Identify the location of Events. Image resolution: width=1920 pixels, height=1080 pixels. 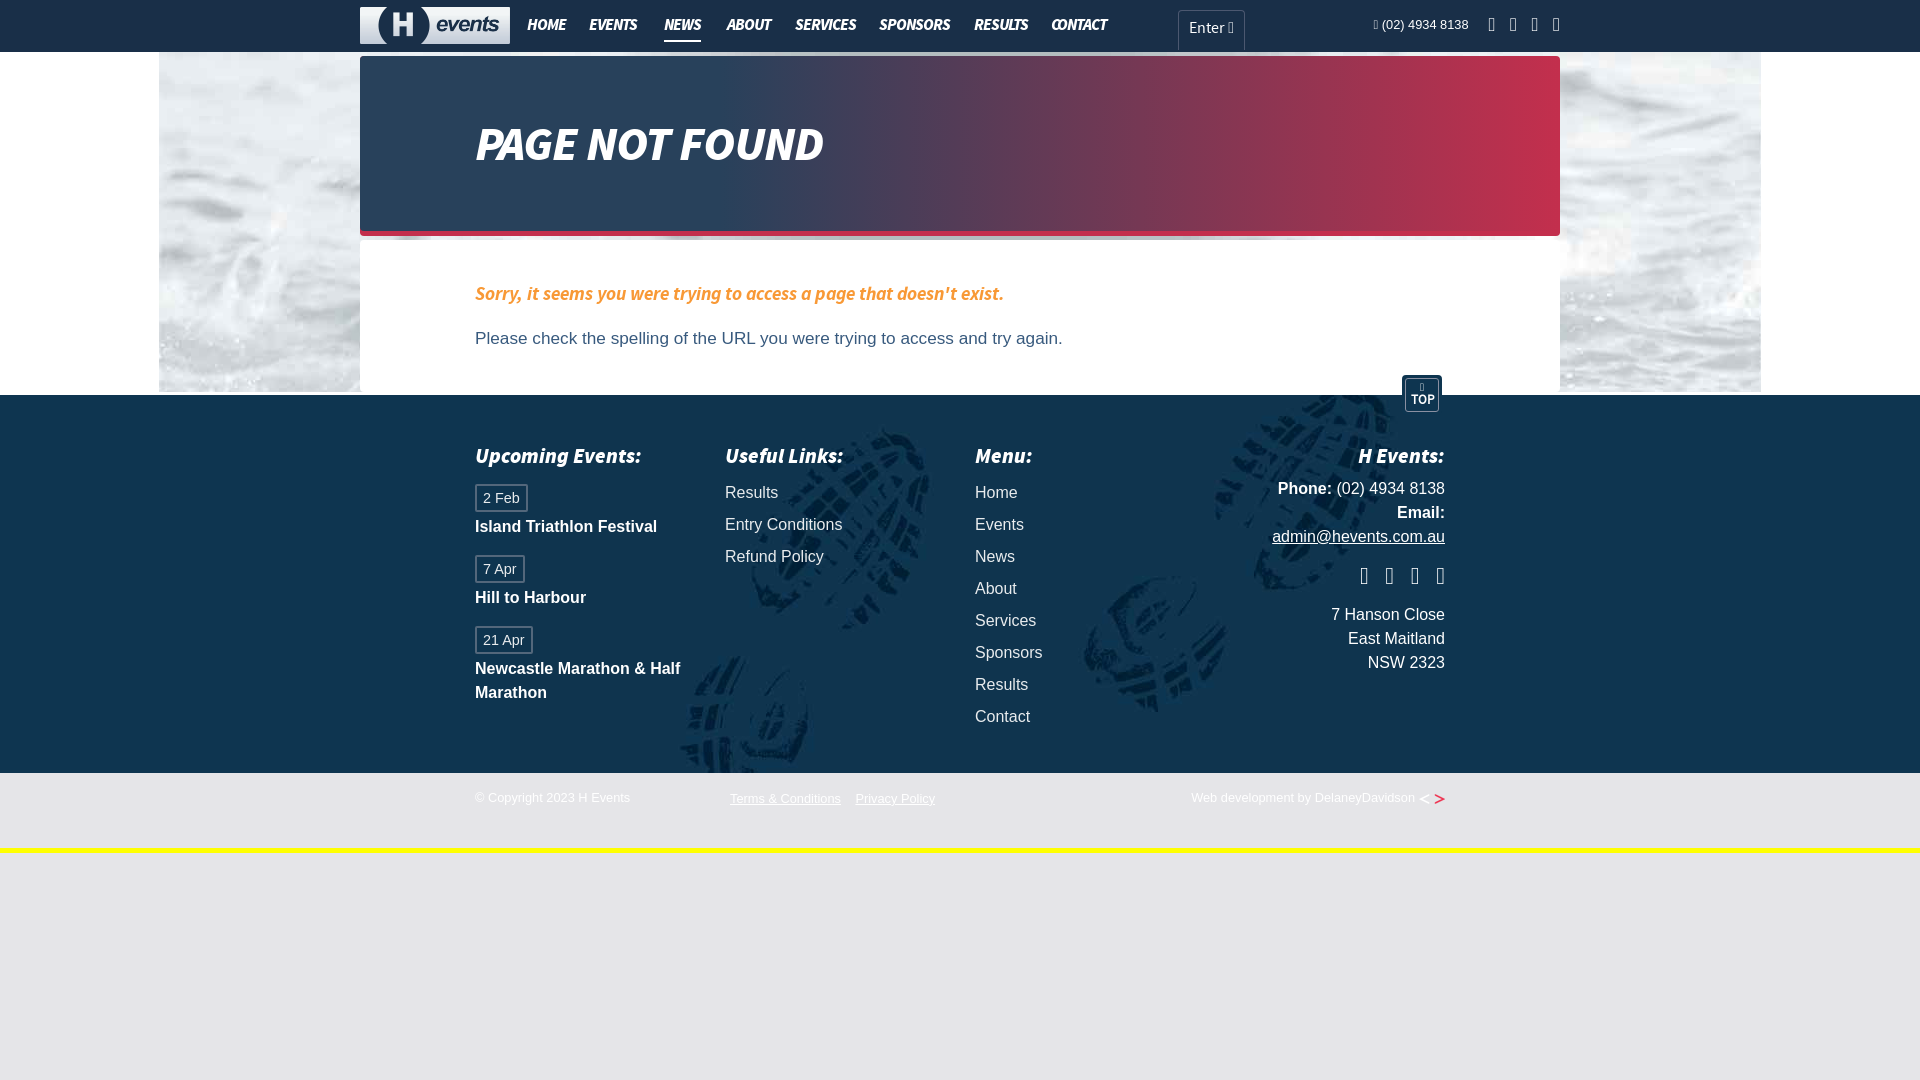
(1085, 524).